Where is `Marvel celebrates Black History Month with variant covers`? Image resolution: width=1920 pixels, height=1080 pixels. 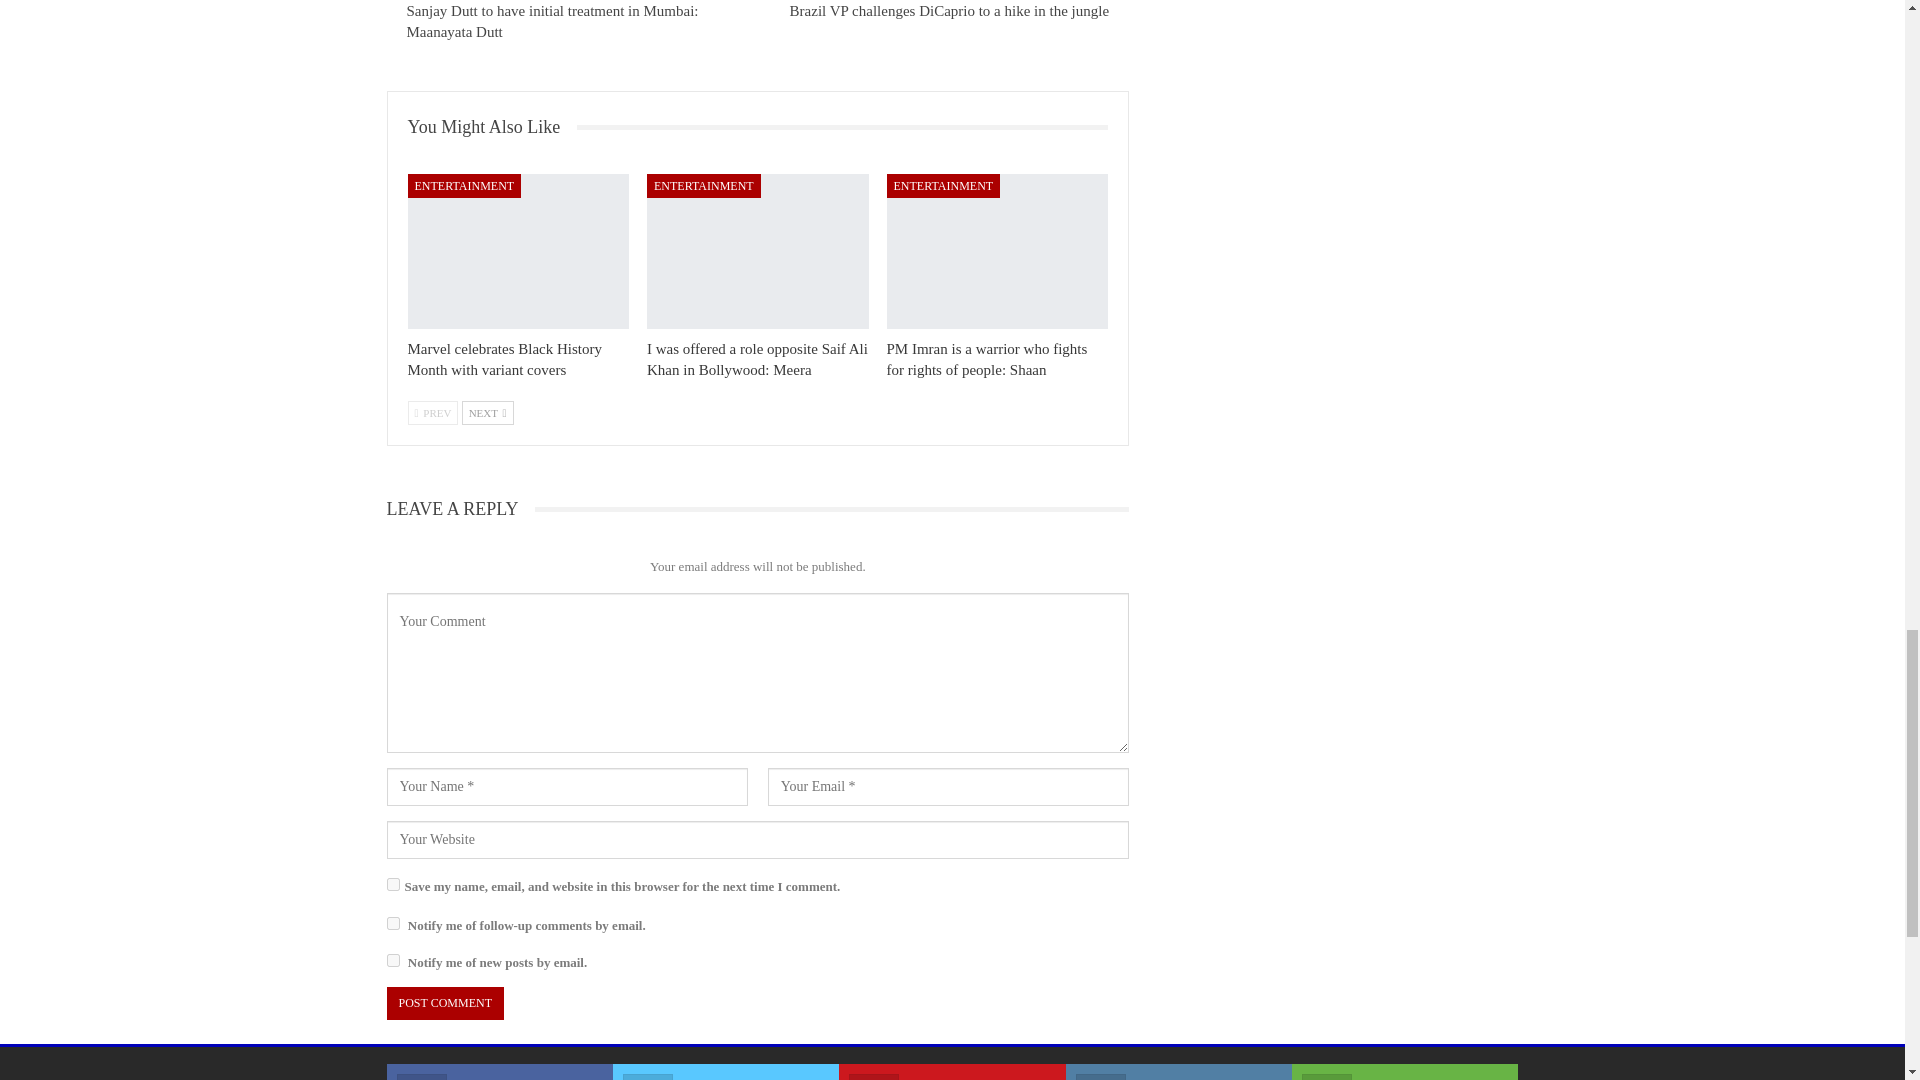
Marvel celebrates Black History Month with variant covers is located at coordinates (504, 360).